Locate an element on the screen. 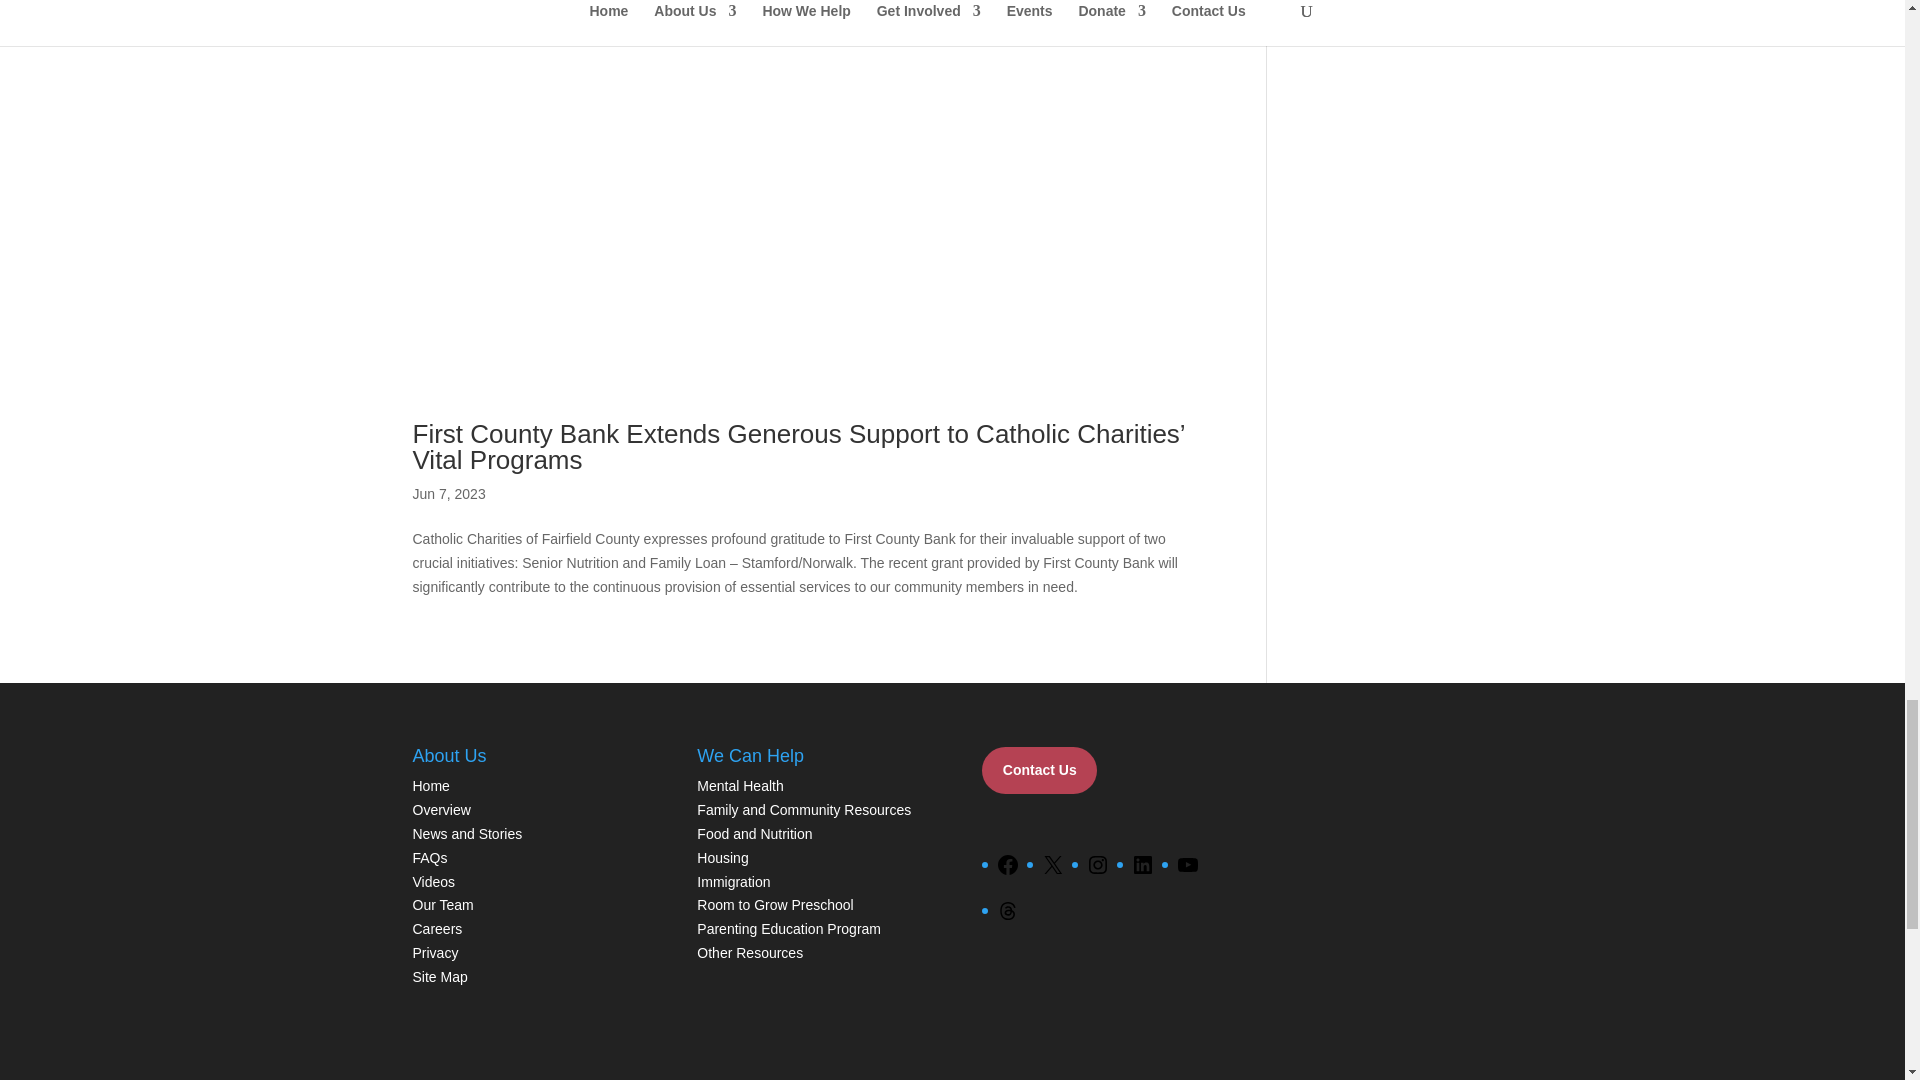  Videos is located at coordinates (434, 881).